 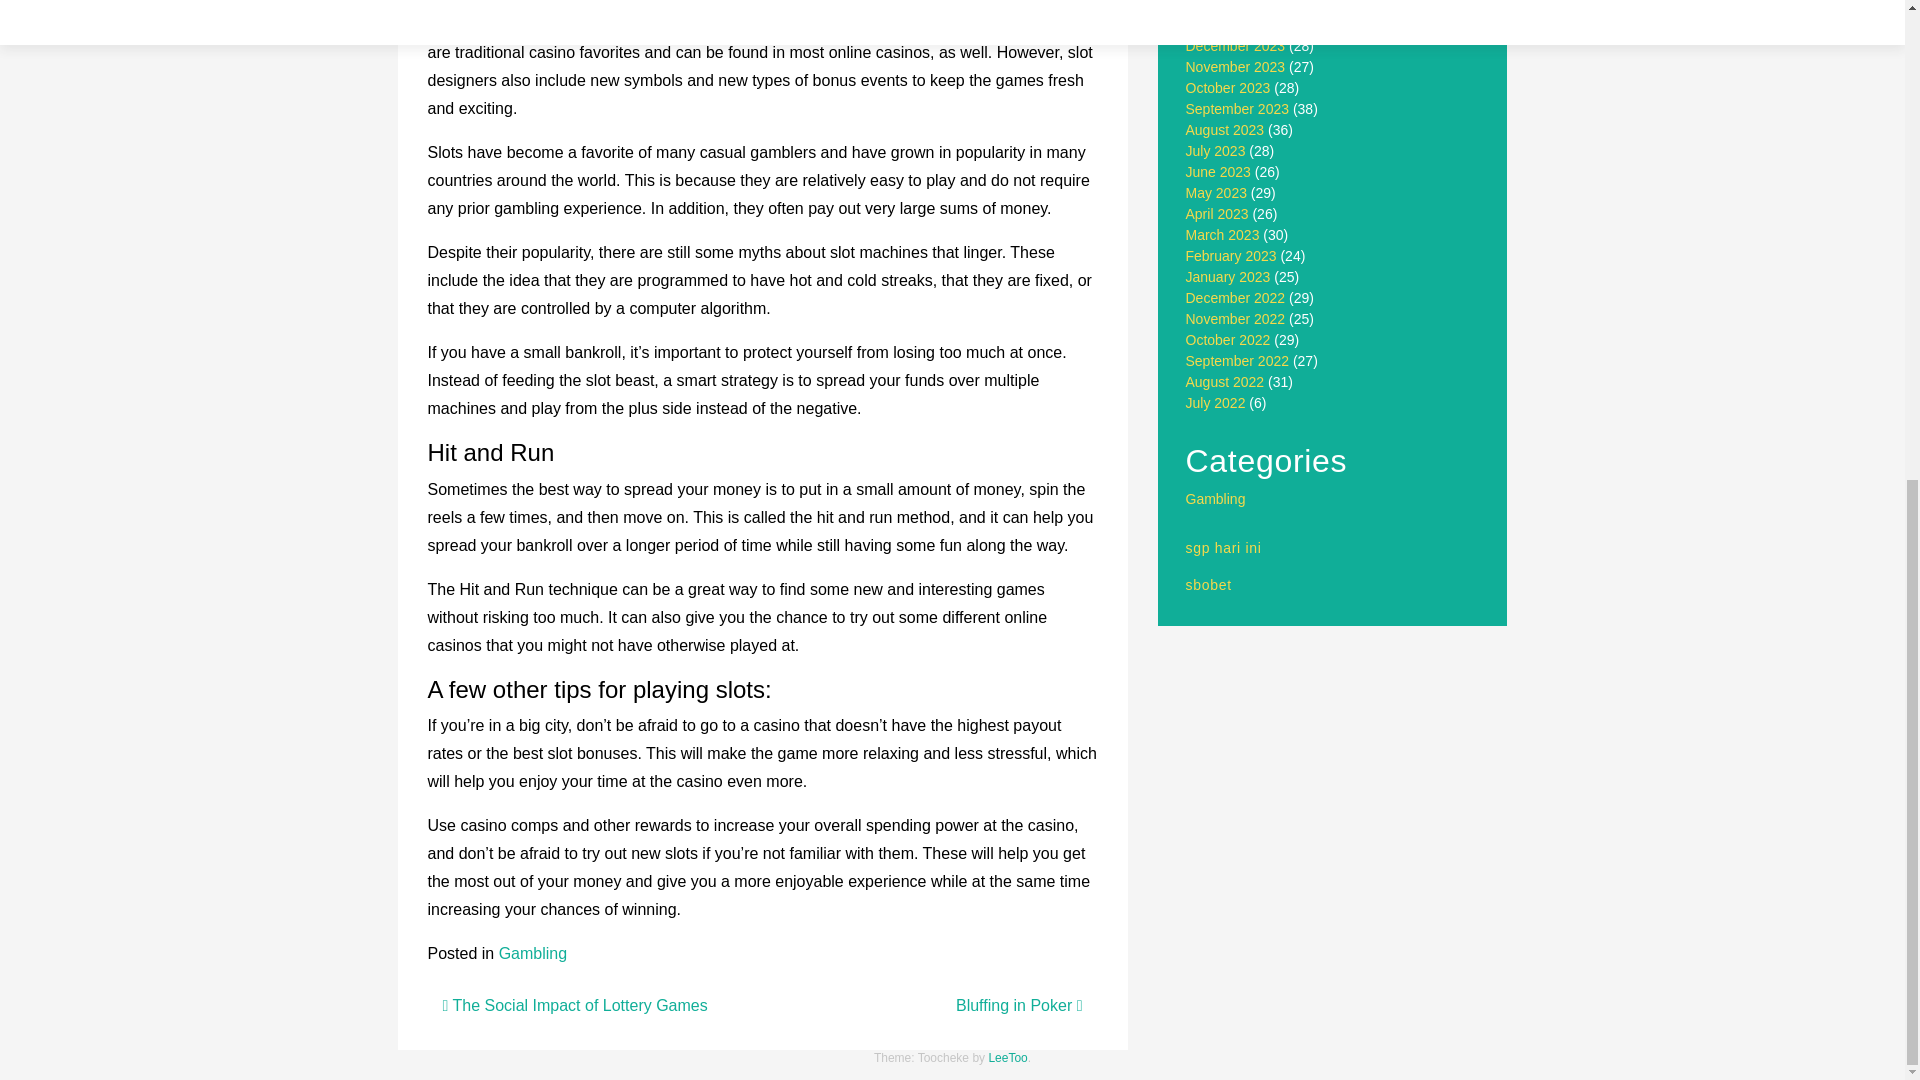 I want to click on July 2023, so click(x=1216, y=150).